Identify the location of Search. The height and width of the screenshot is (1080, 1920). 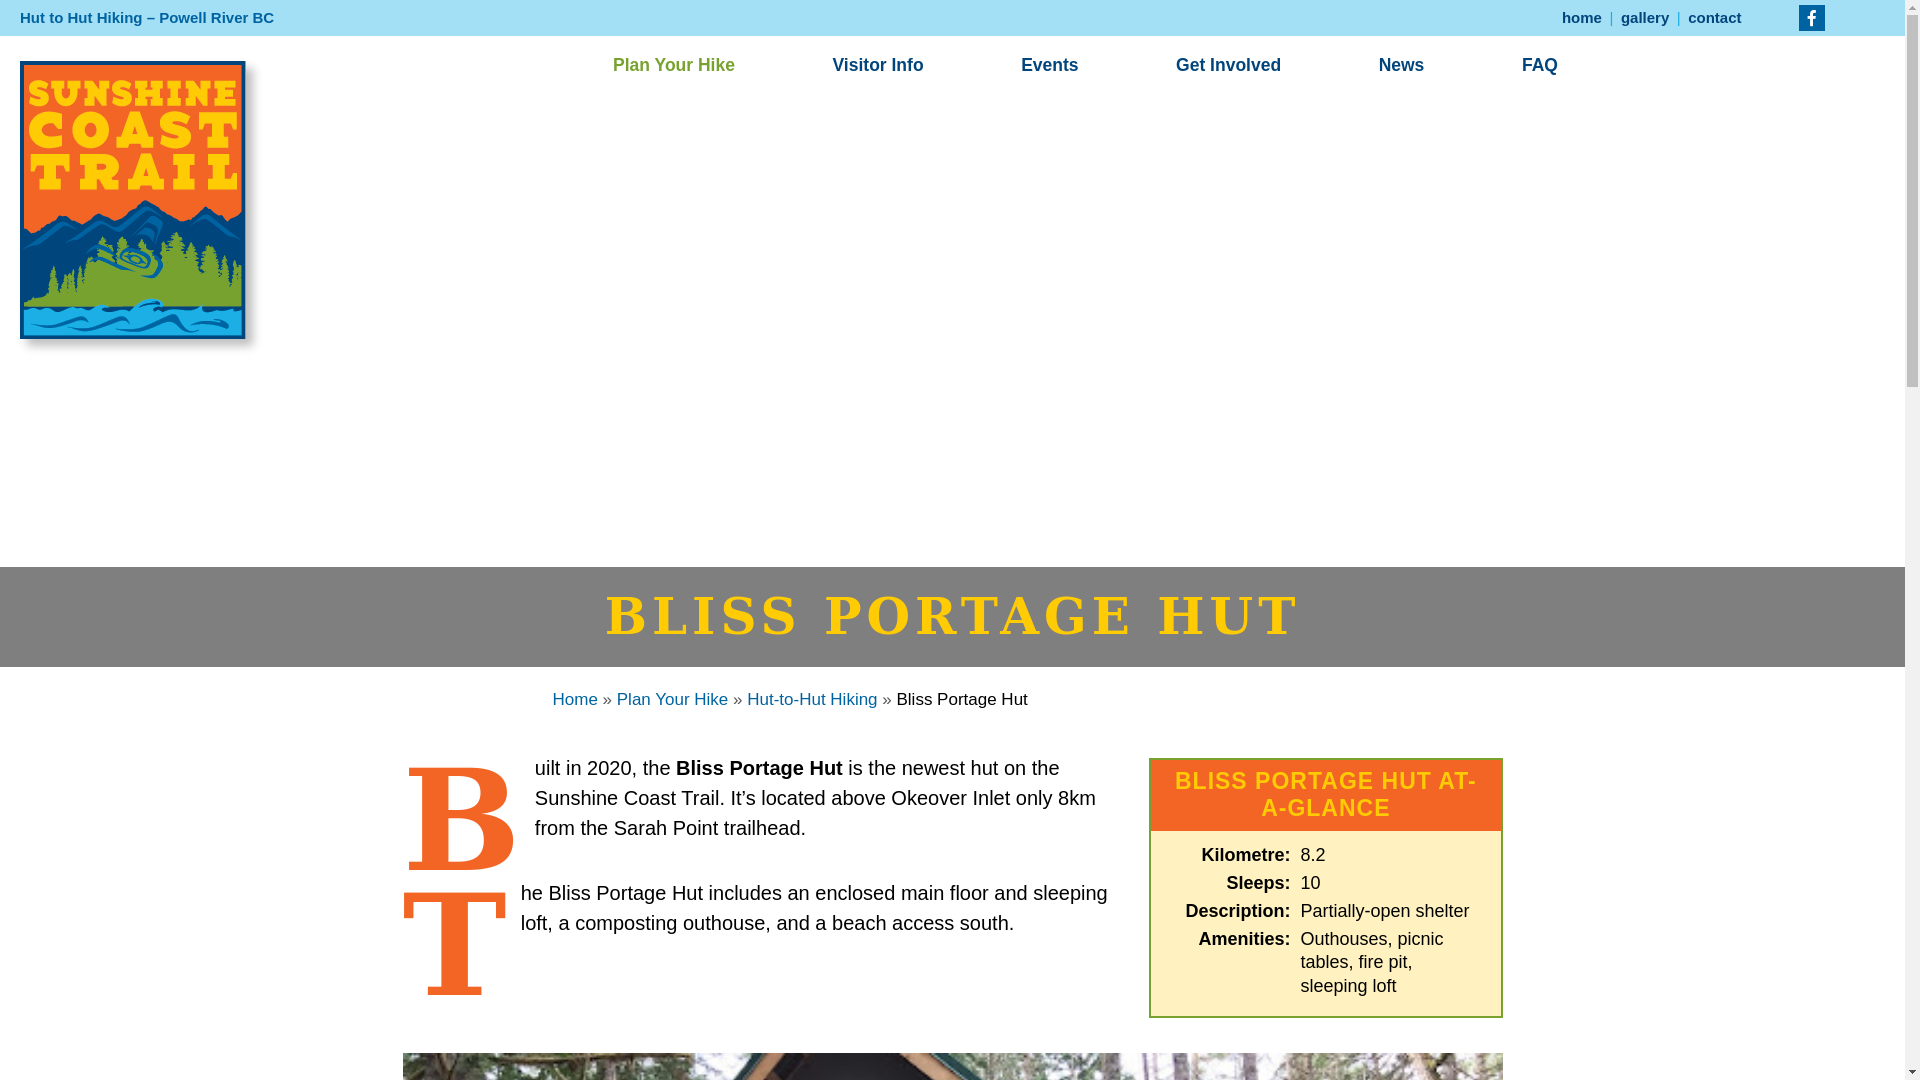
(85, 21).